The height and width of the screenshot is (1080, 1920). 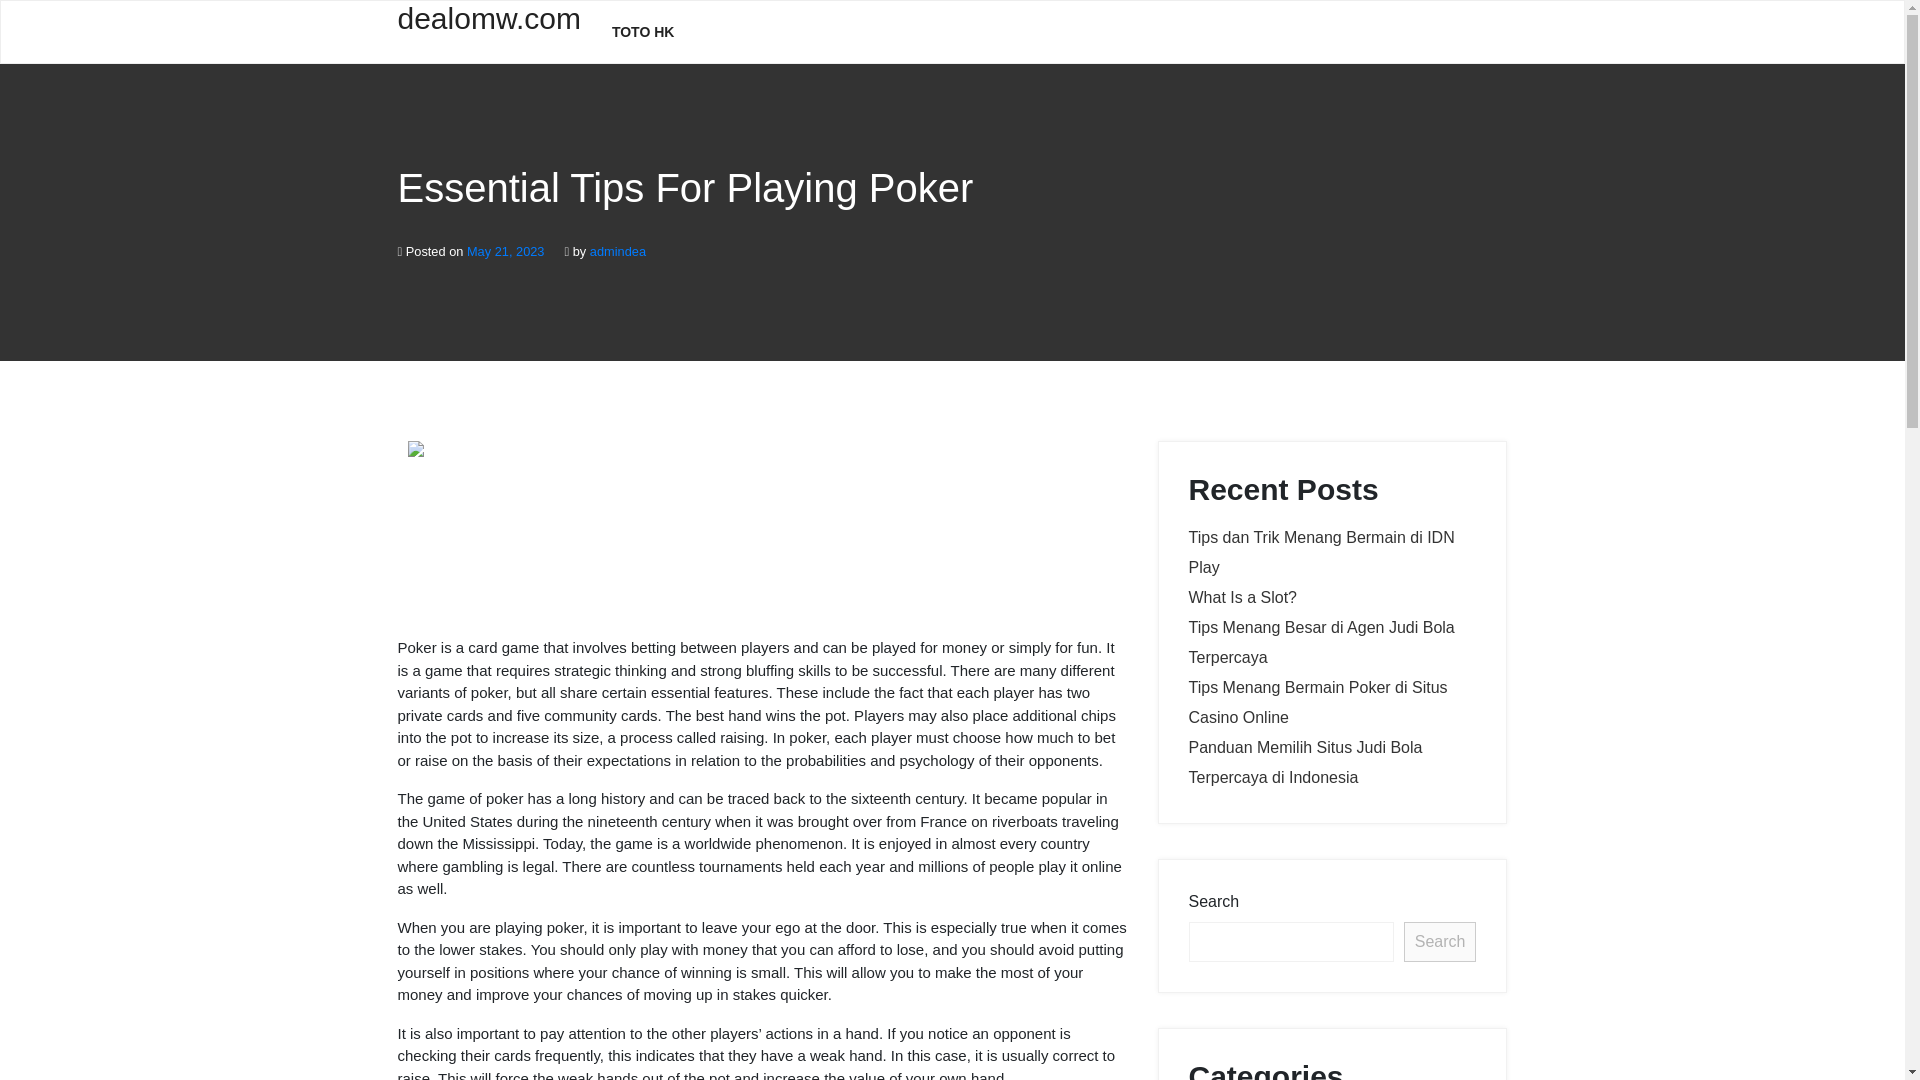 What do you see at coordinates (1320, 642) in the screenshot?
I see `Tips Menang Besar di Agen Judi Bola Terpercaya` at bounding box center [1320, 642].